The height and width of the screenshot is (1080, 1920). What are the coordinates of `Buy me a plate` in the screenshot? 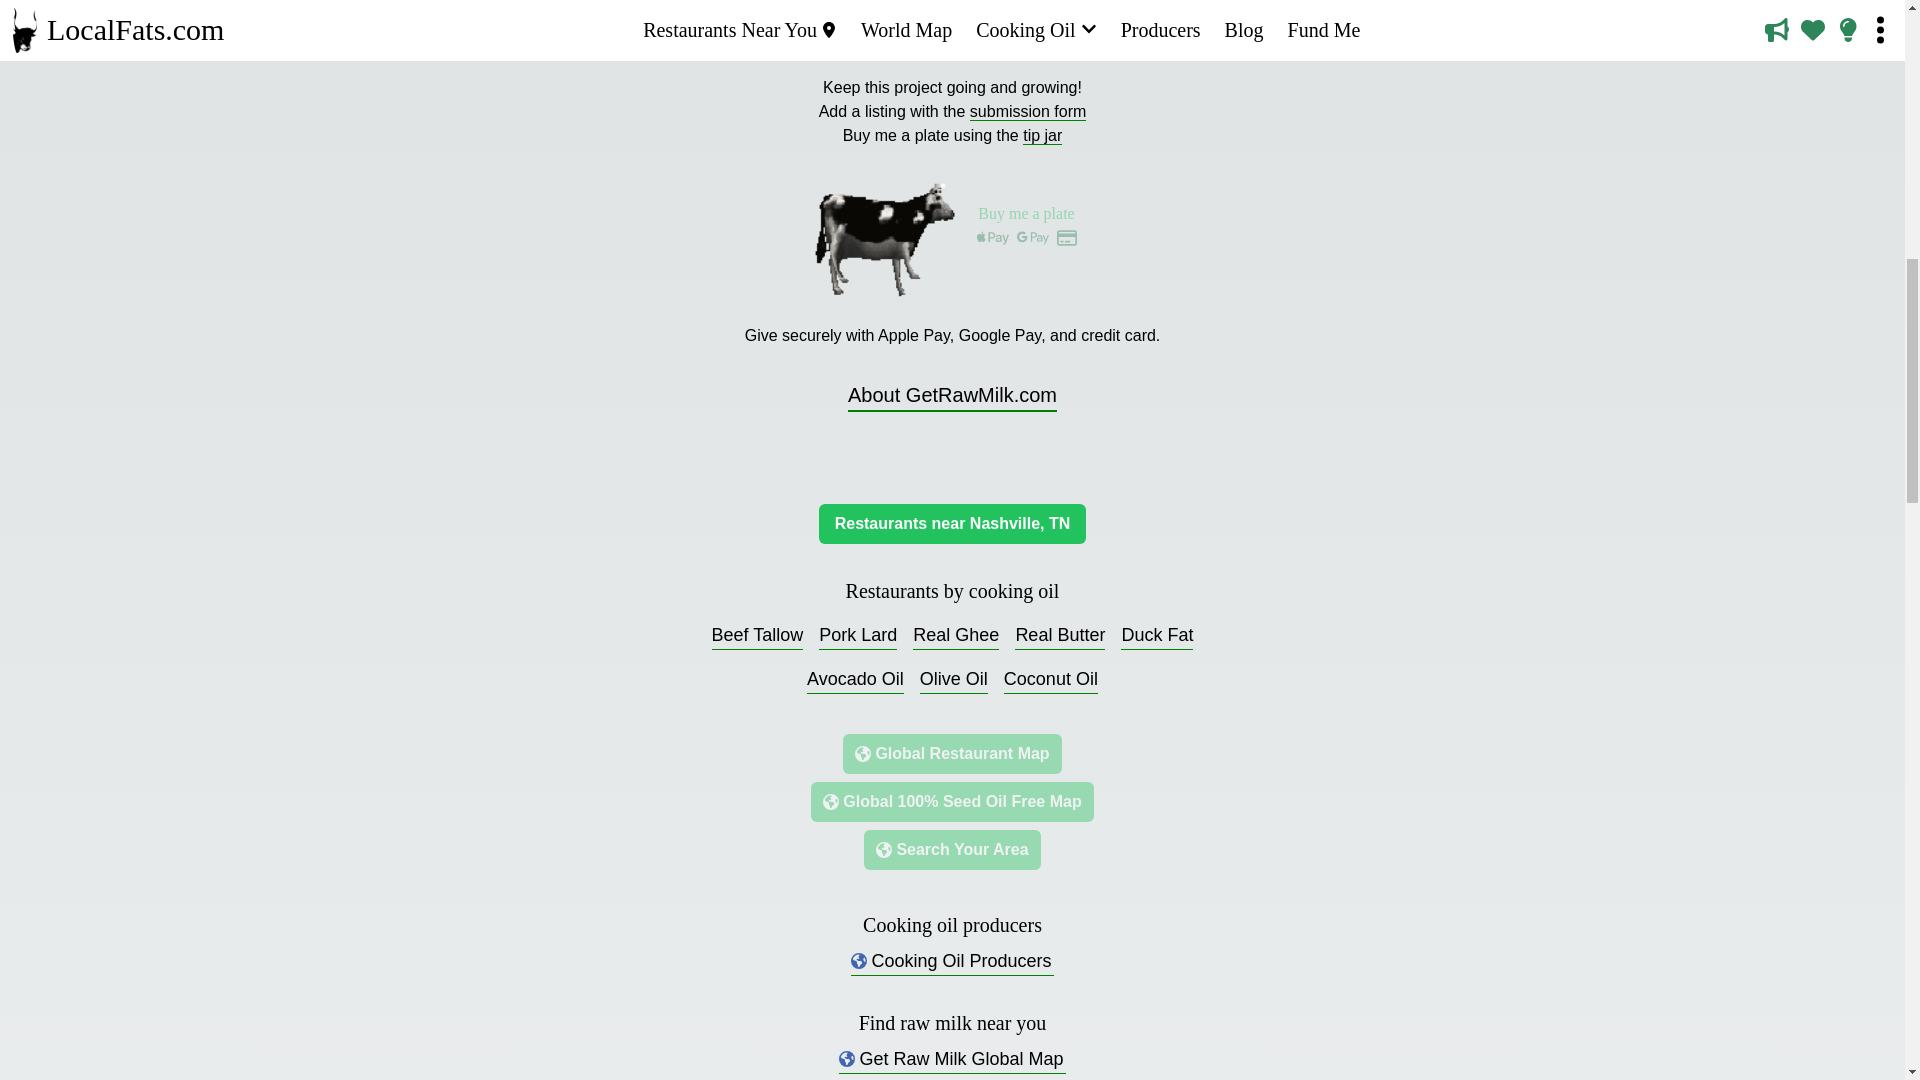 It's located at (952, 227).